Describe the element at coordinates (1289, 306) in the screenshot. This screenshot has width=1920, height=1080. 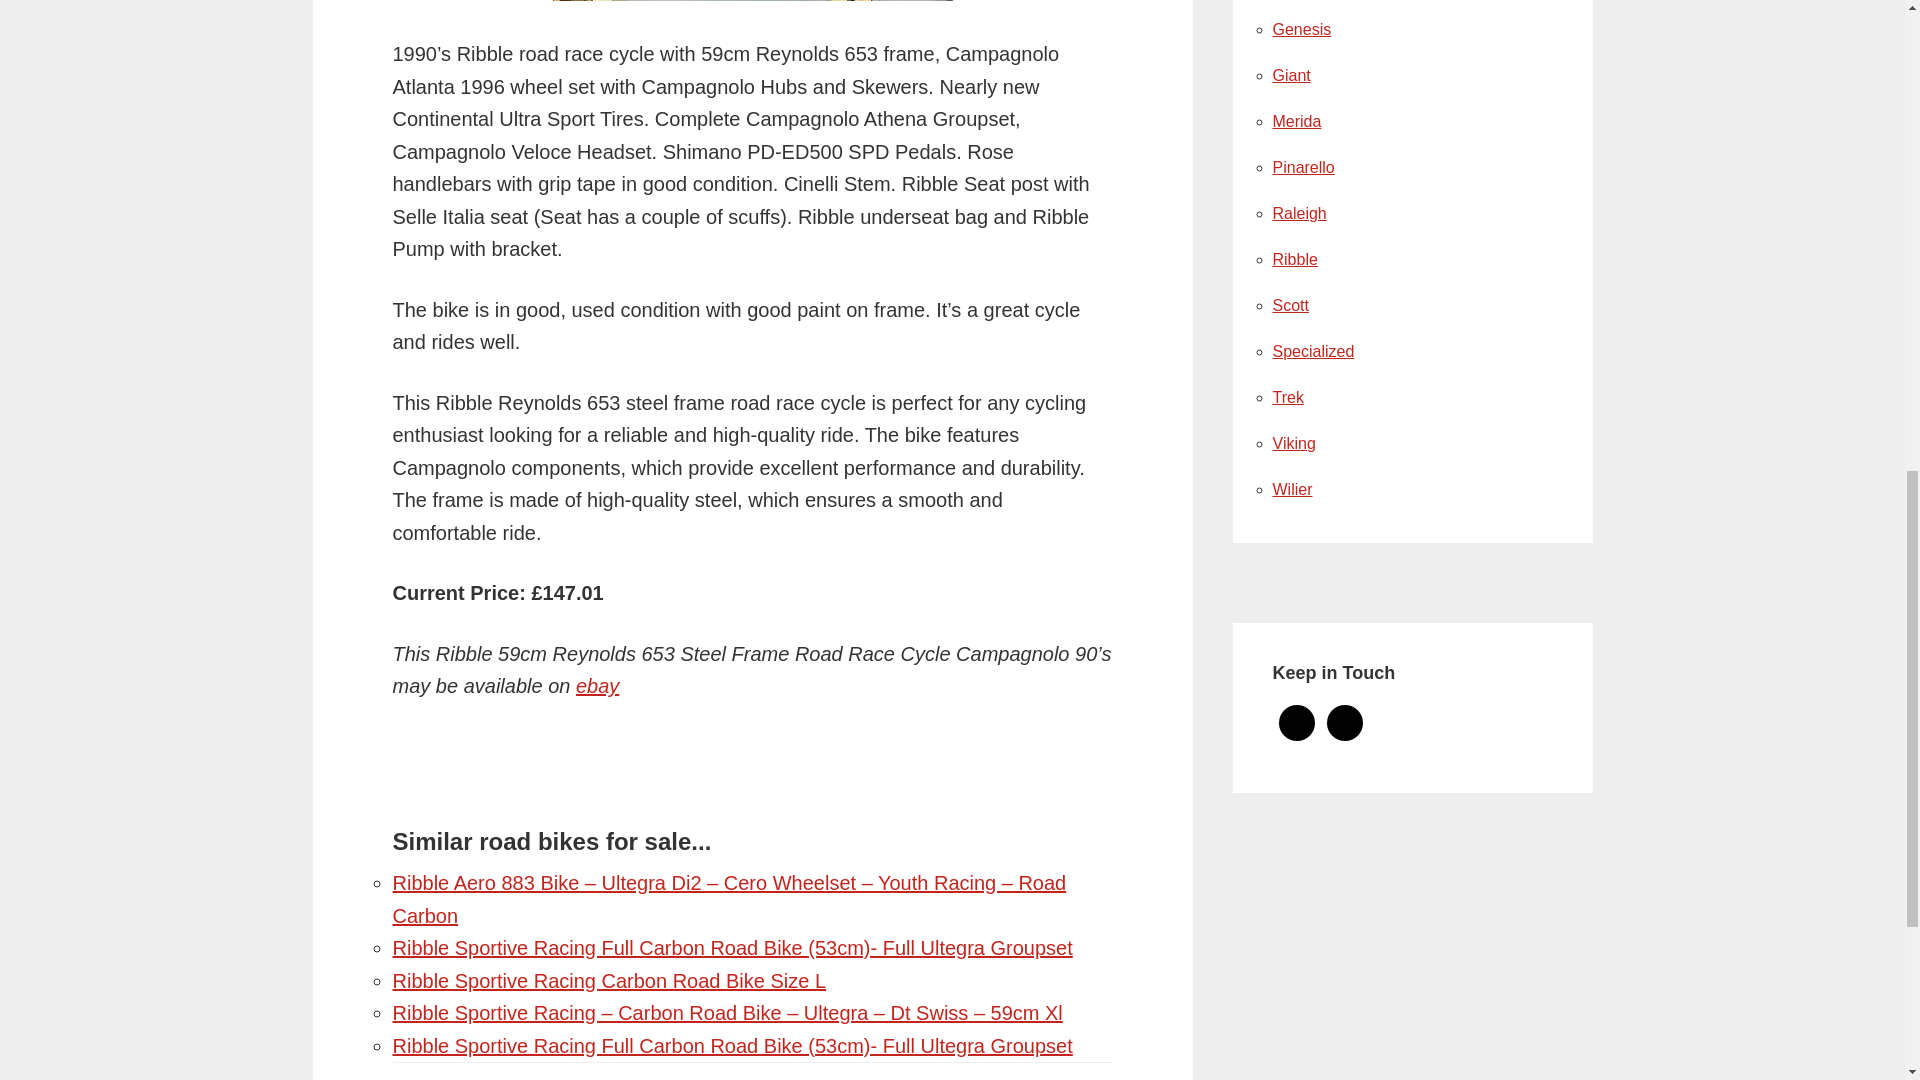
I see `Scott` at that location.